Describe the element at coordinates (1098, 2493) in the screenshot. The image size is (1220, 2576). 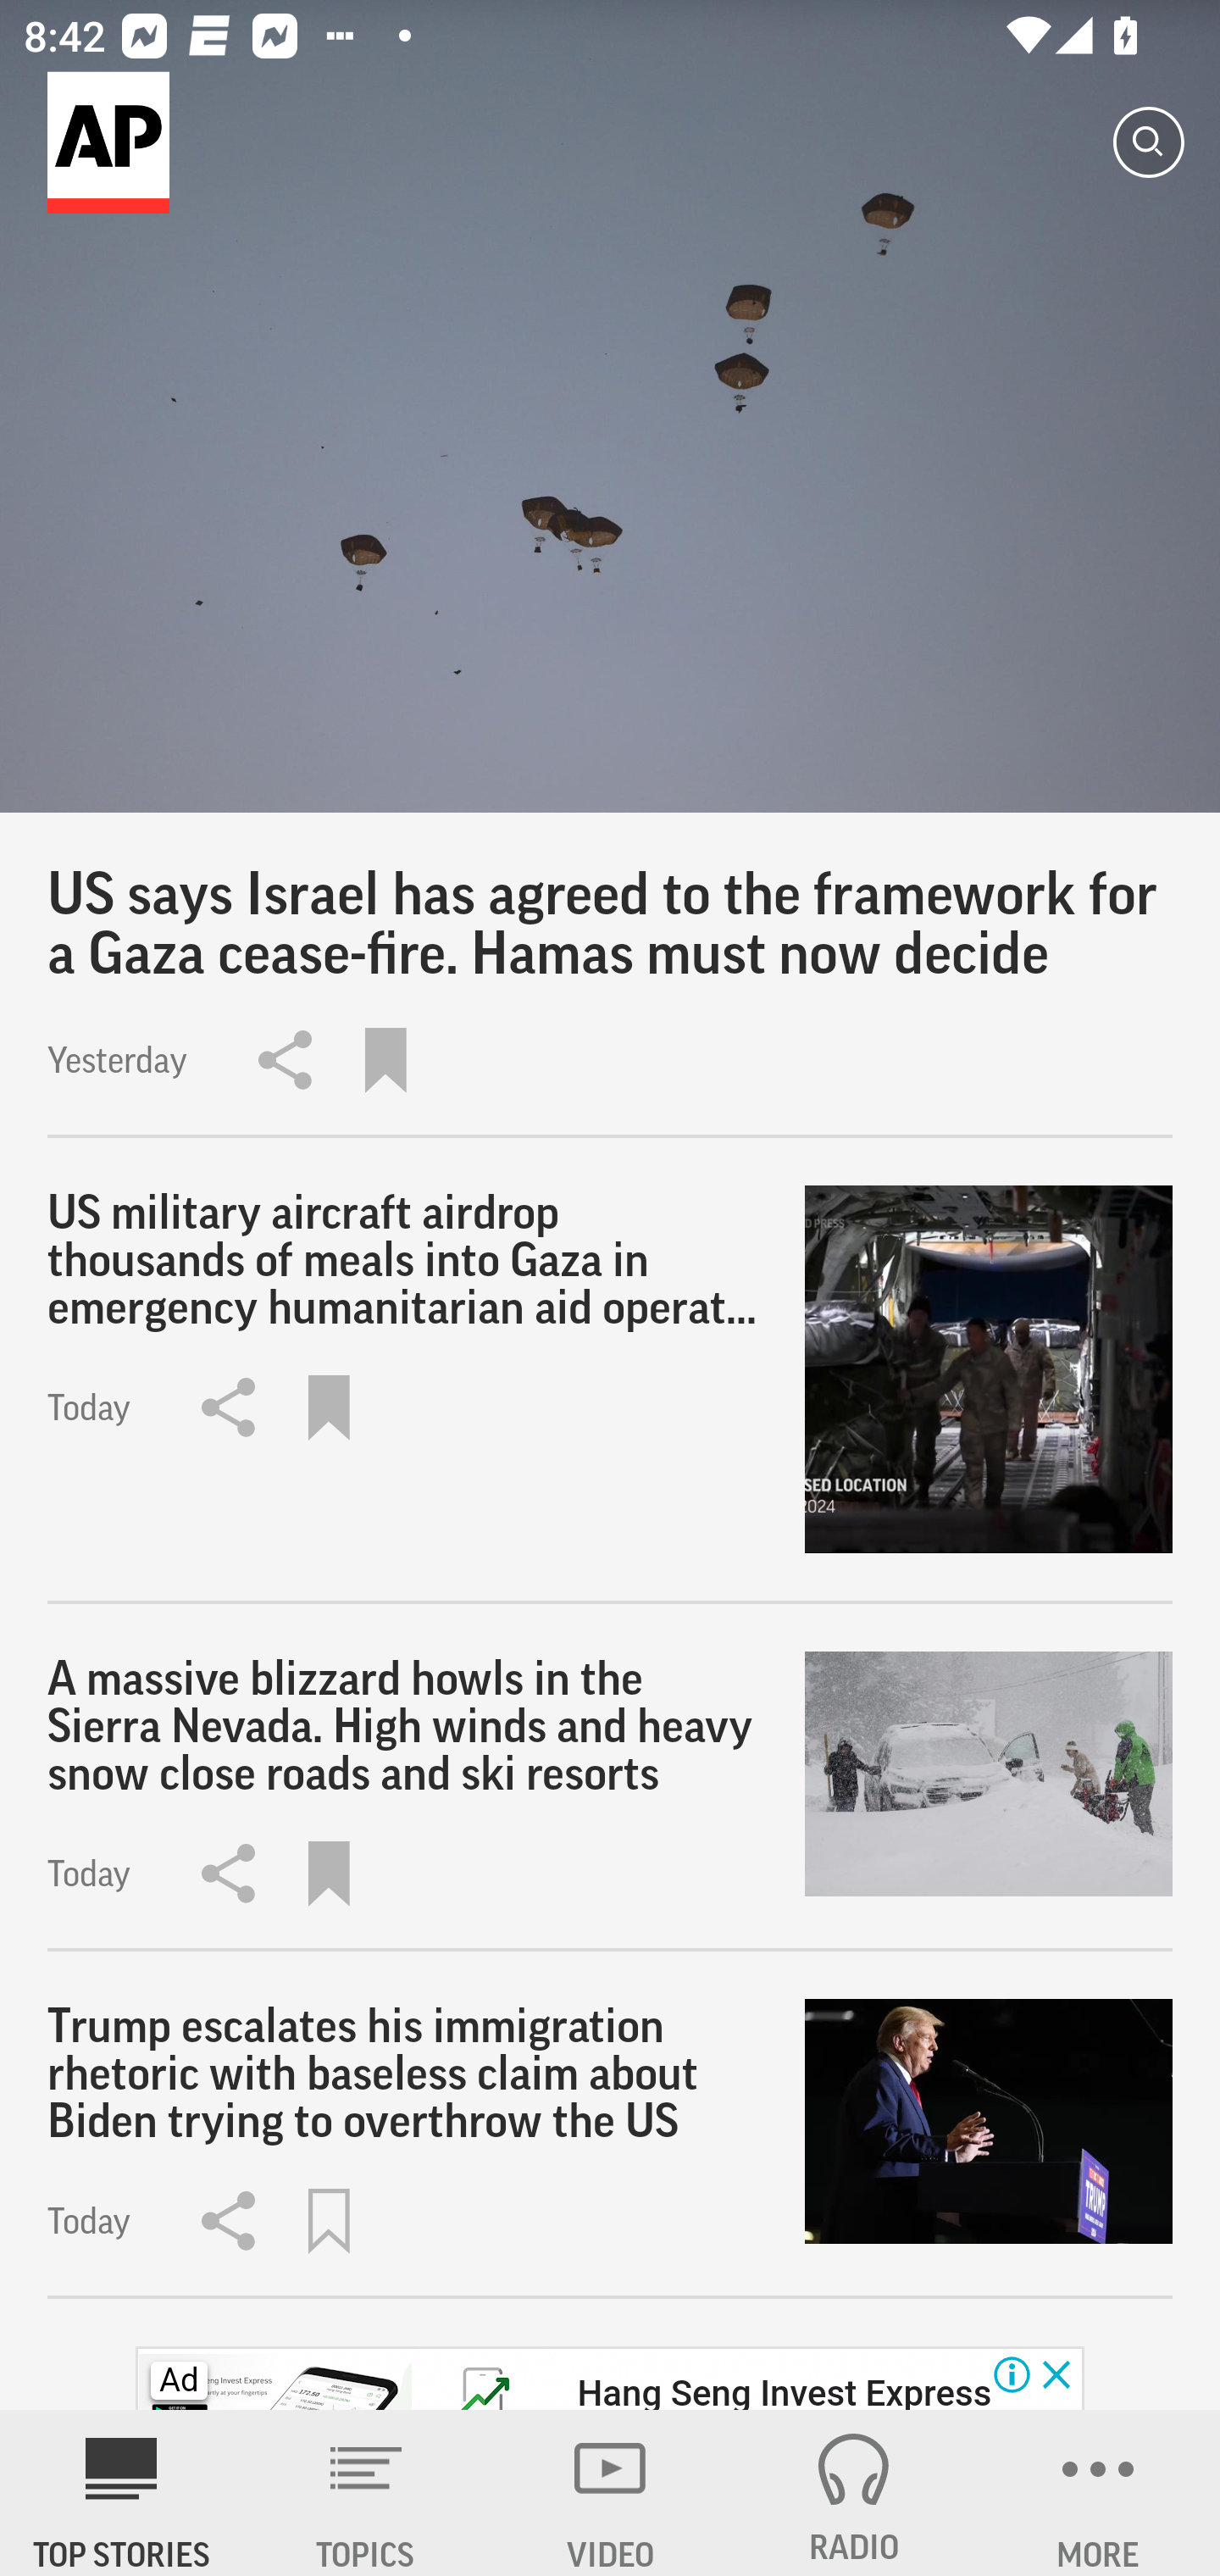
I see `MORE` at that location.